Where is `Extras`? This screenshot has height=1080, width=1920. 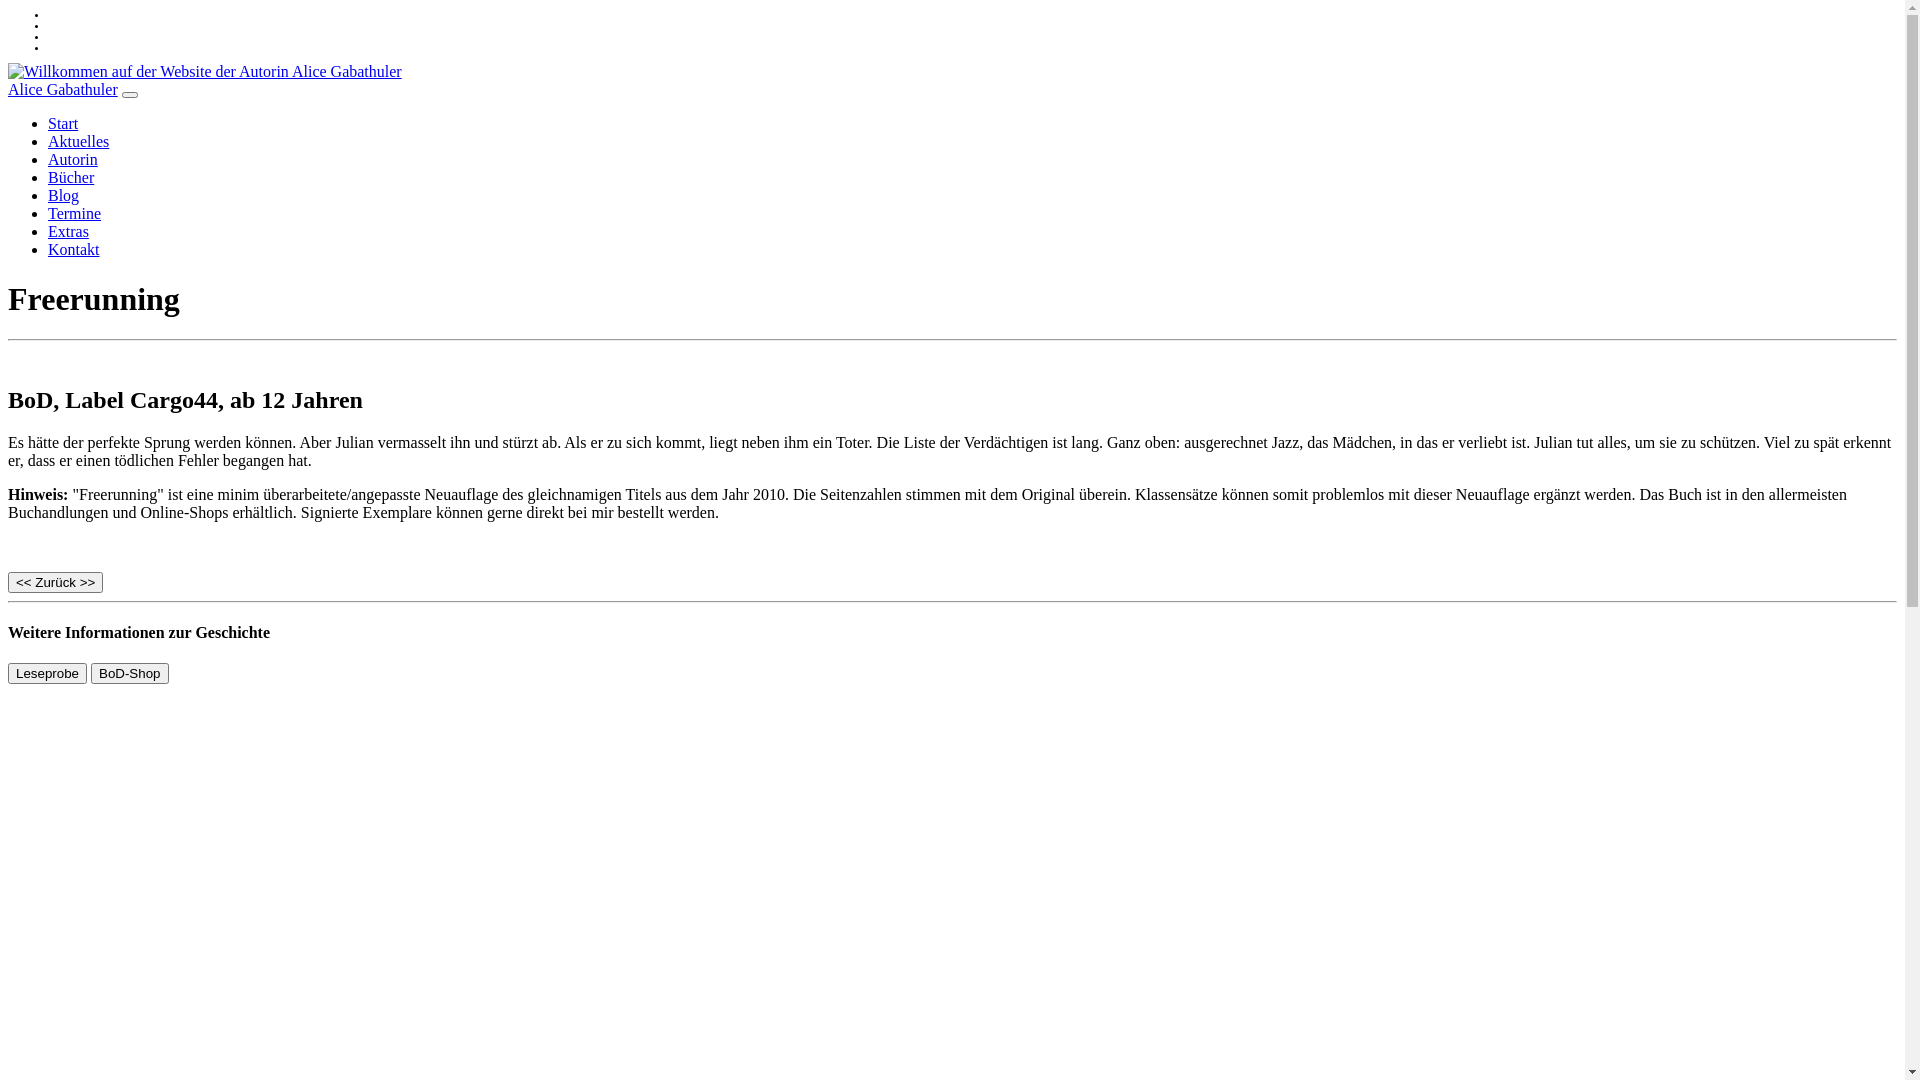
Extras is located at coordinates (68, 232).